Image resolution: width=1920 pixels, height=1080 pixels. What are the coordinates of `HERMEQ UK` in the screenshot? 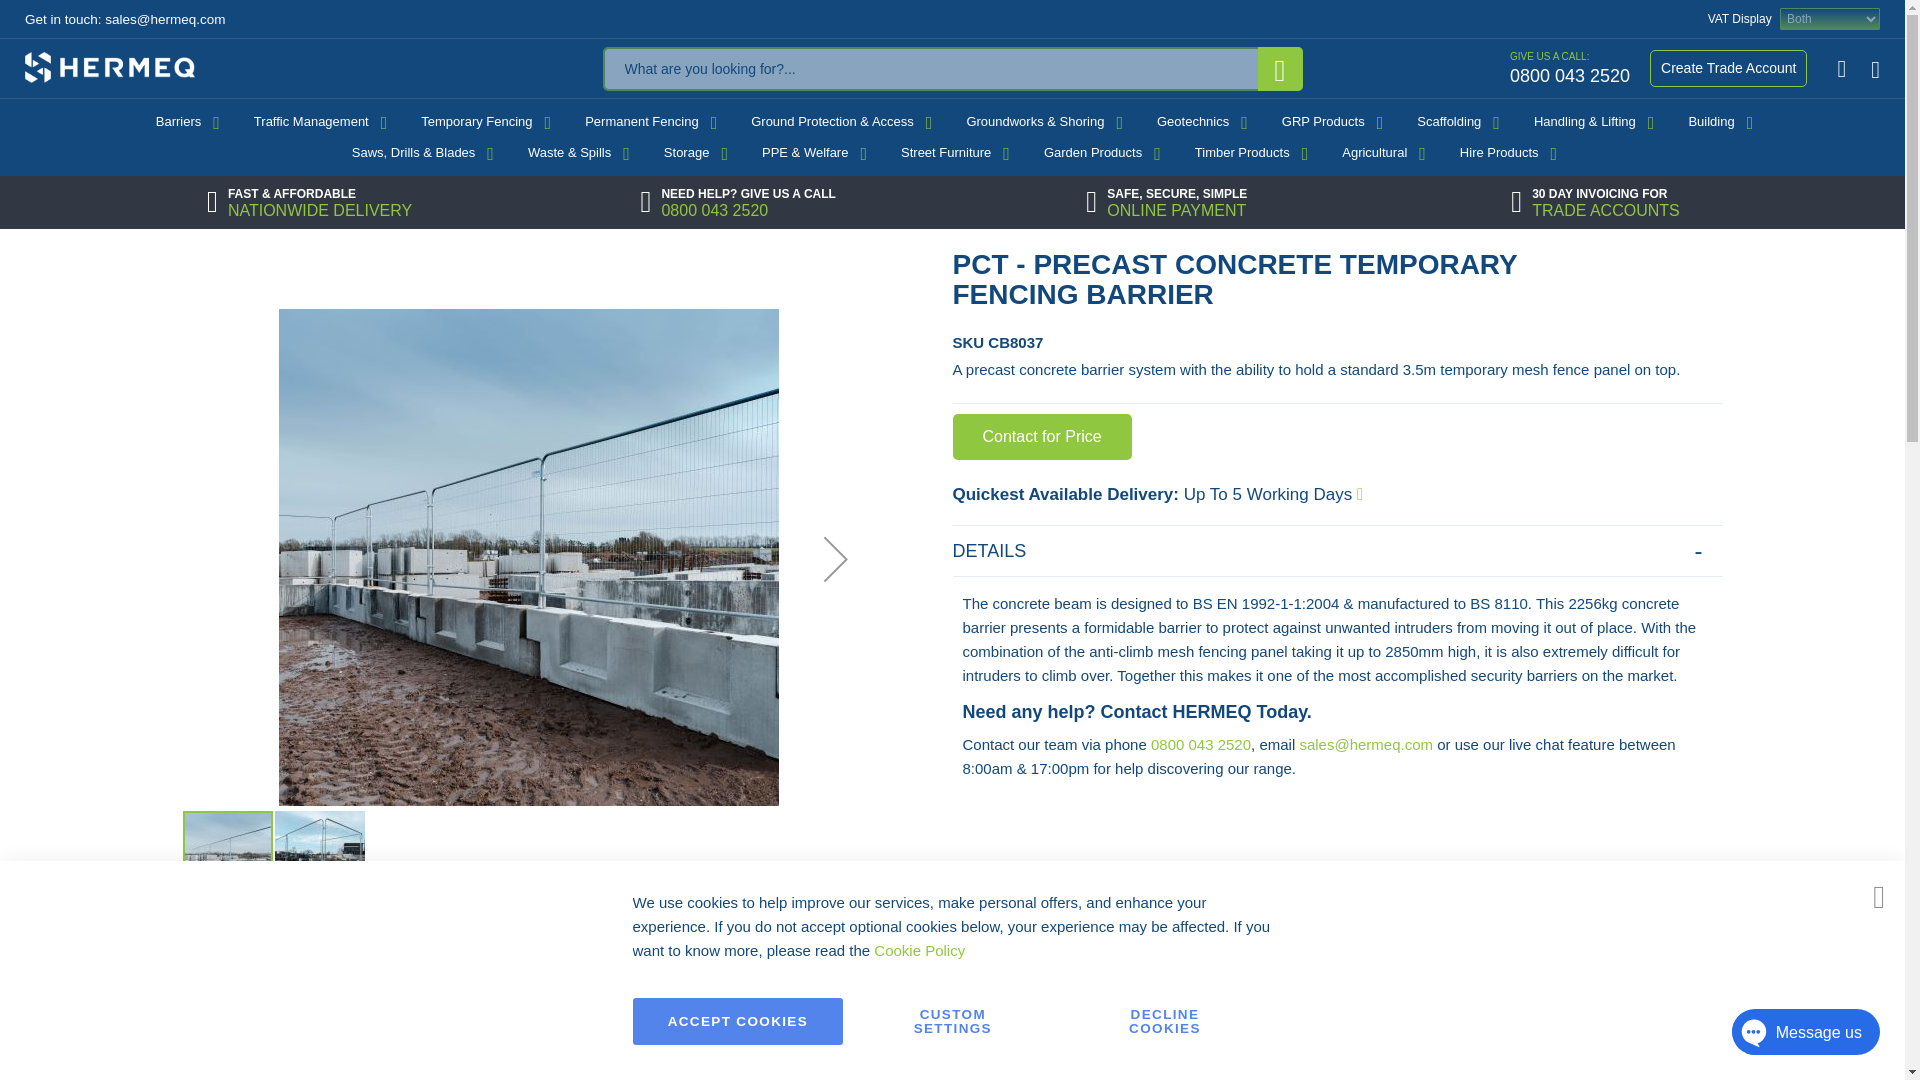 It's located at (185, 122).